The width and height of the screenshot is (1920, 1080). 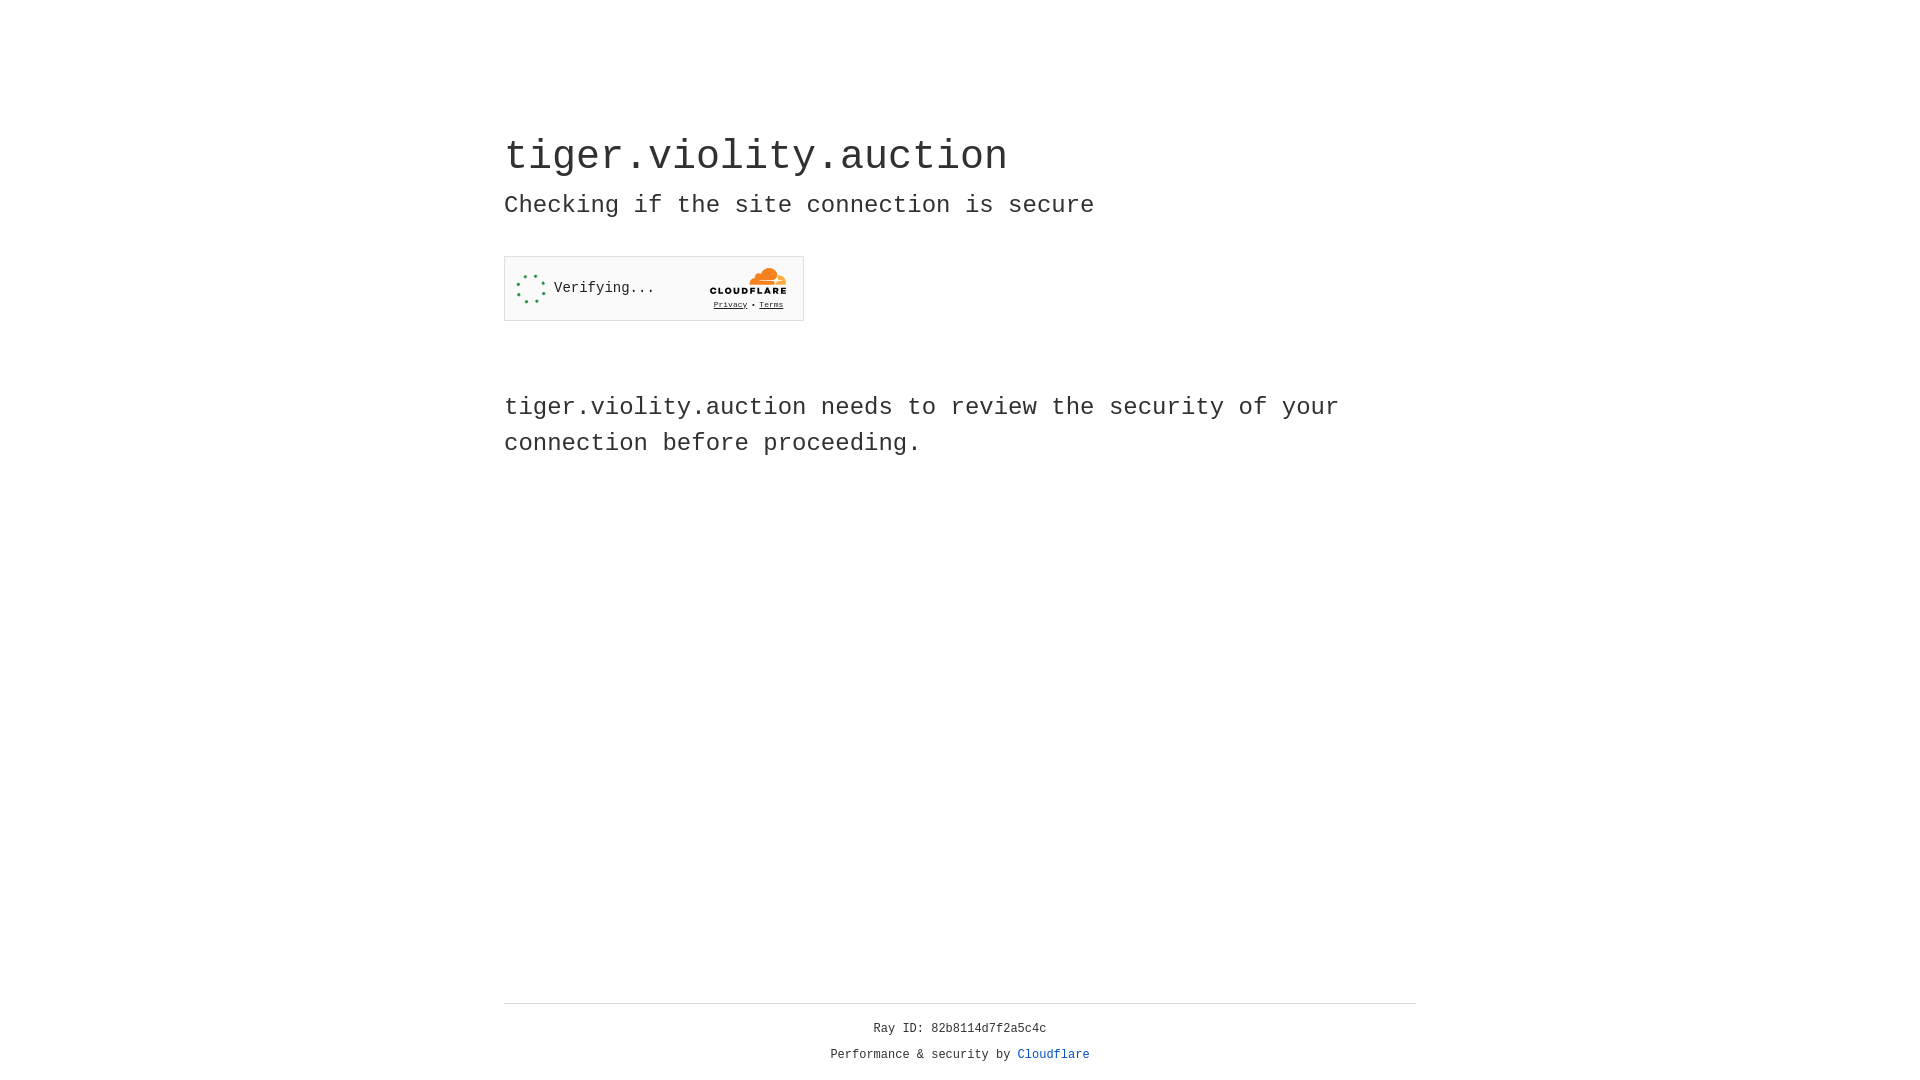 I want to click on Widget containing a Cloudflare security challenge, so click(x=654, y=288).